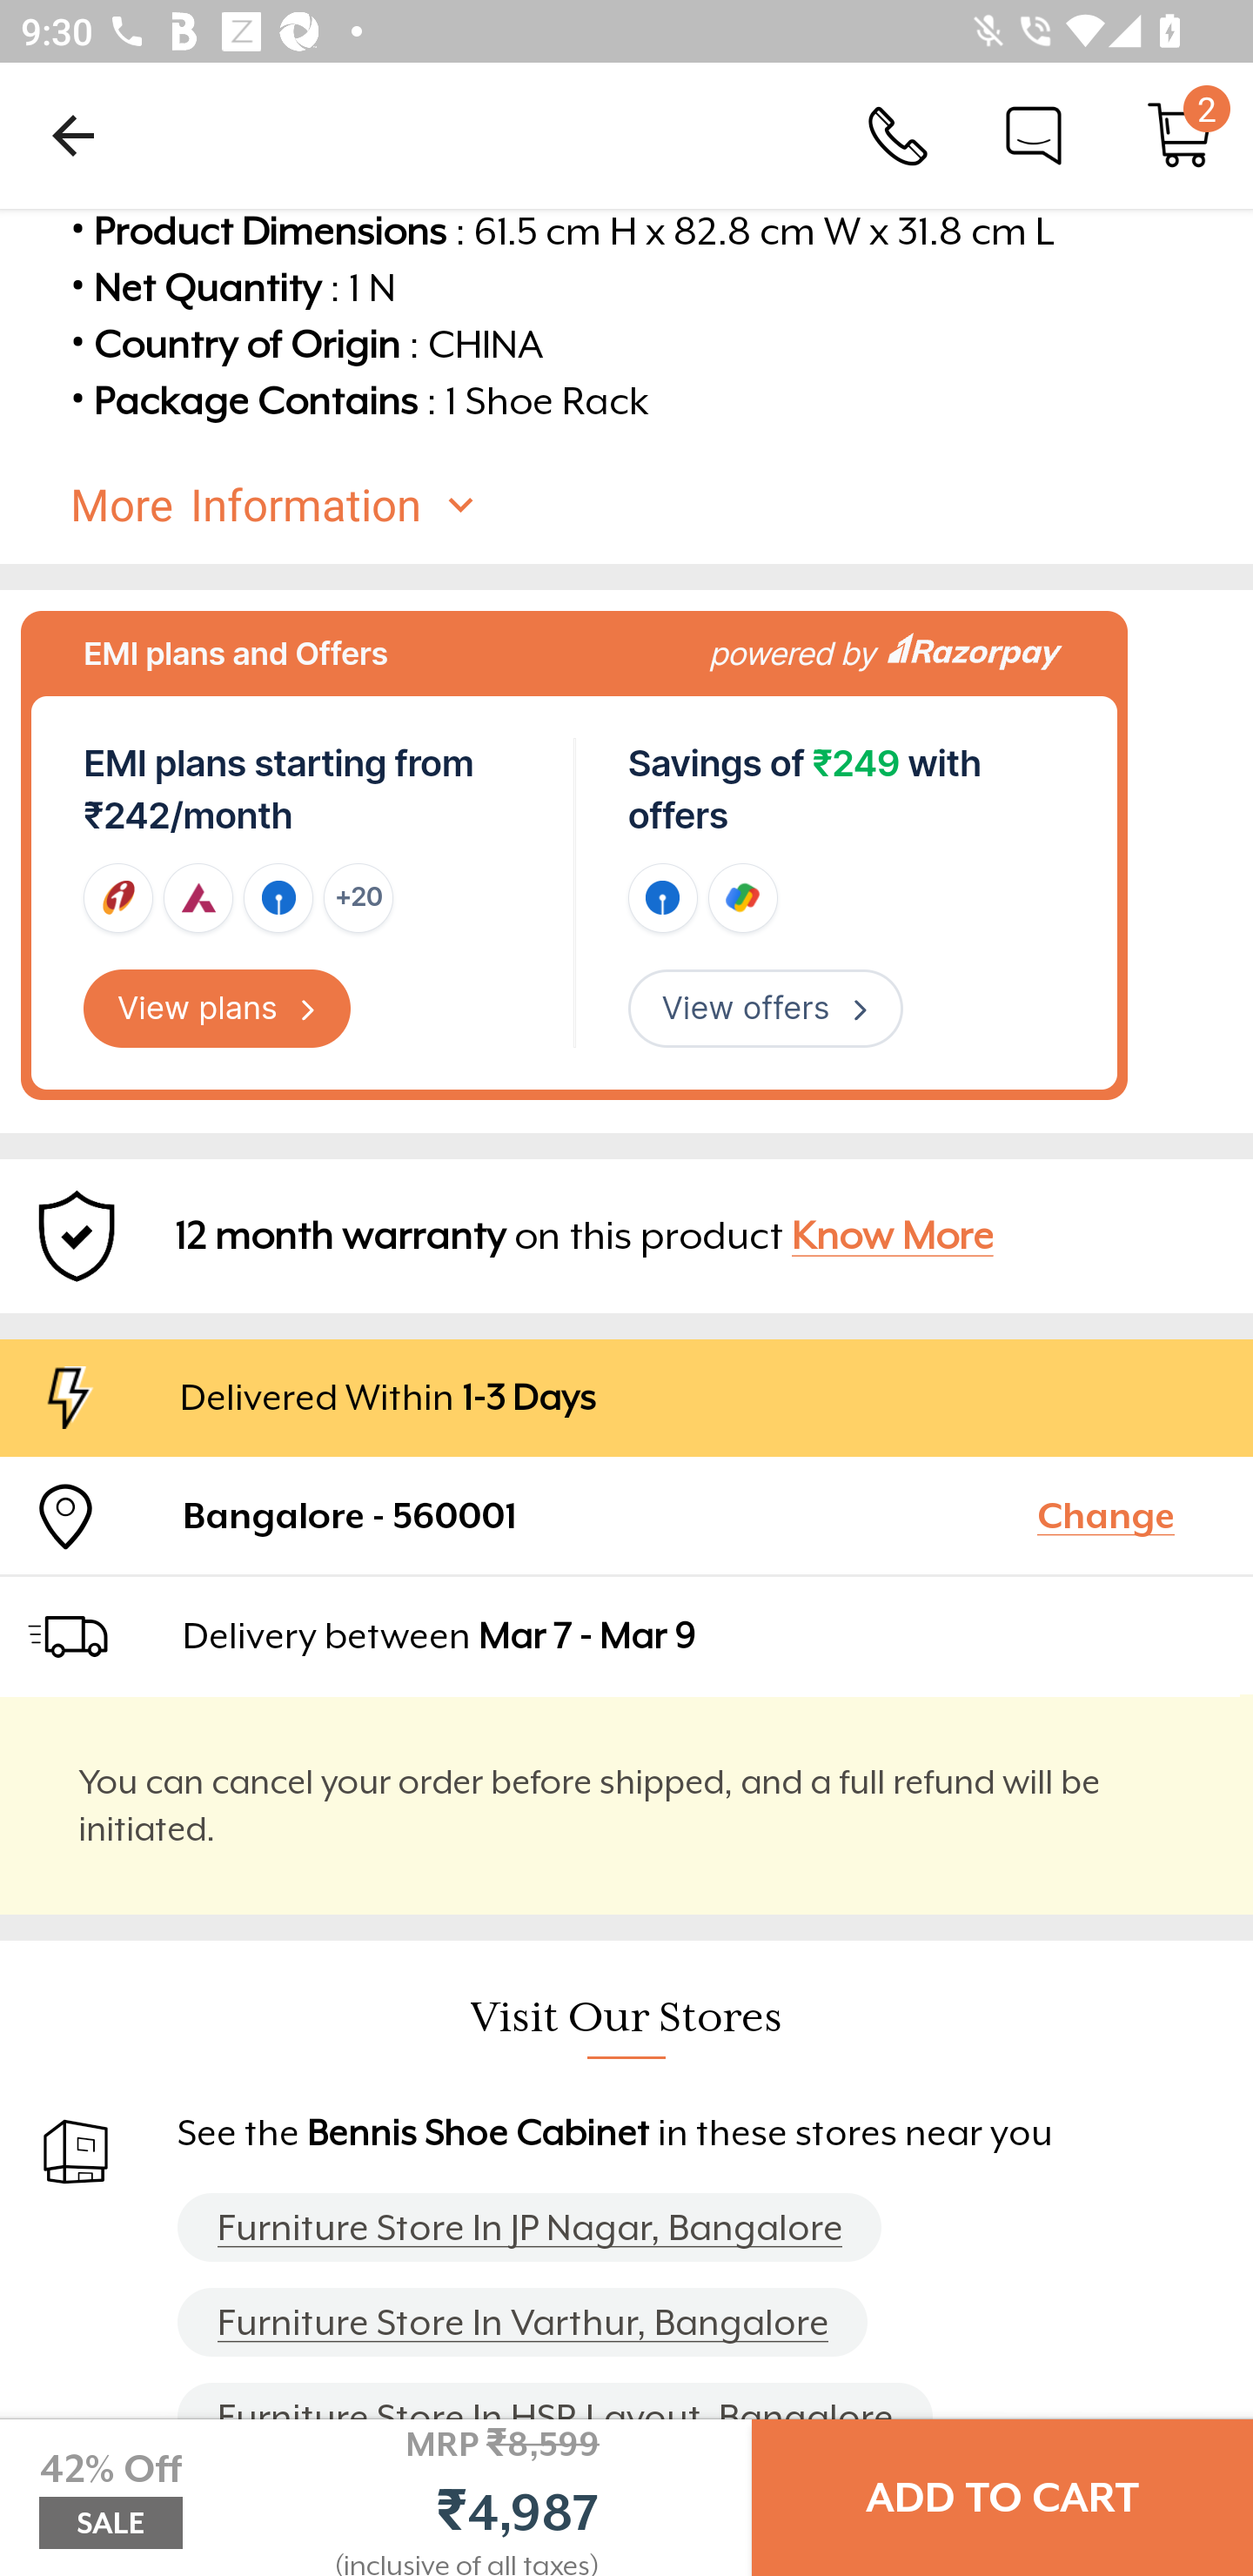 The image size is (1253, 2576). I want to click on View offers, so click(765, 1008).